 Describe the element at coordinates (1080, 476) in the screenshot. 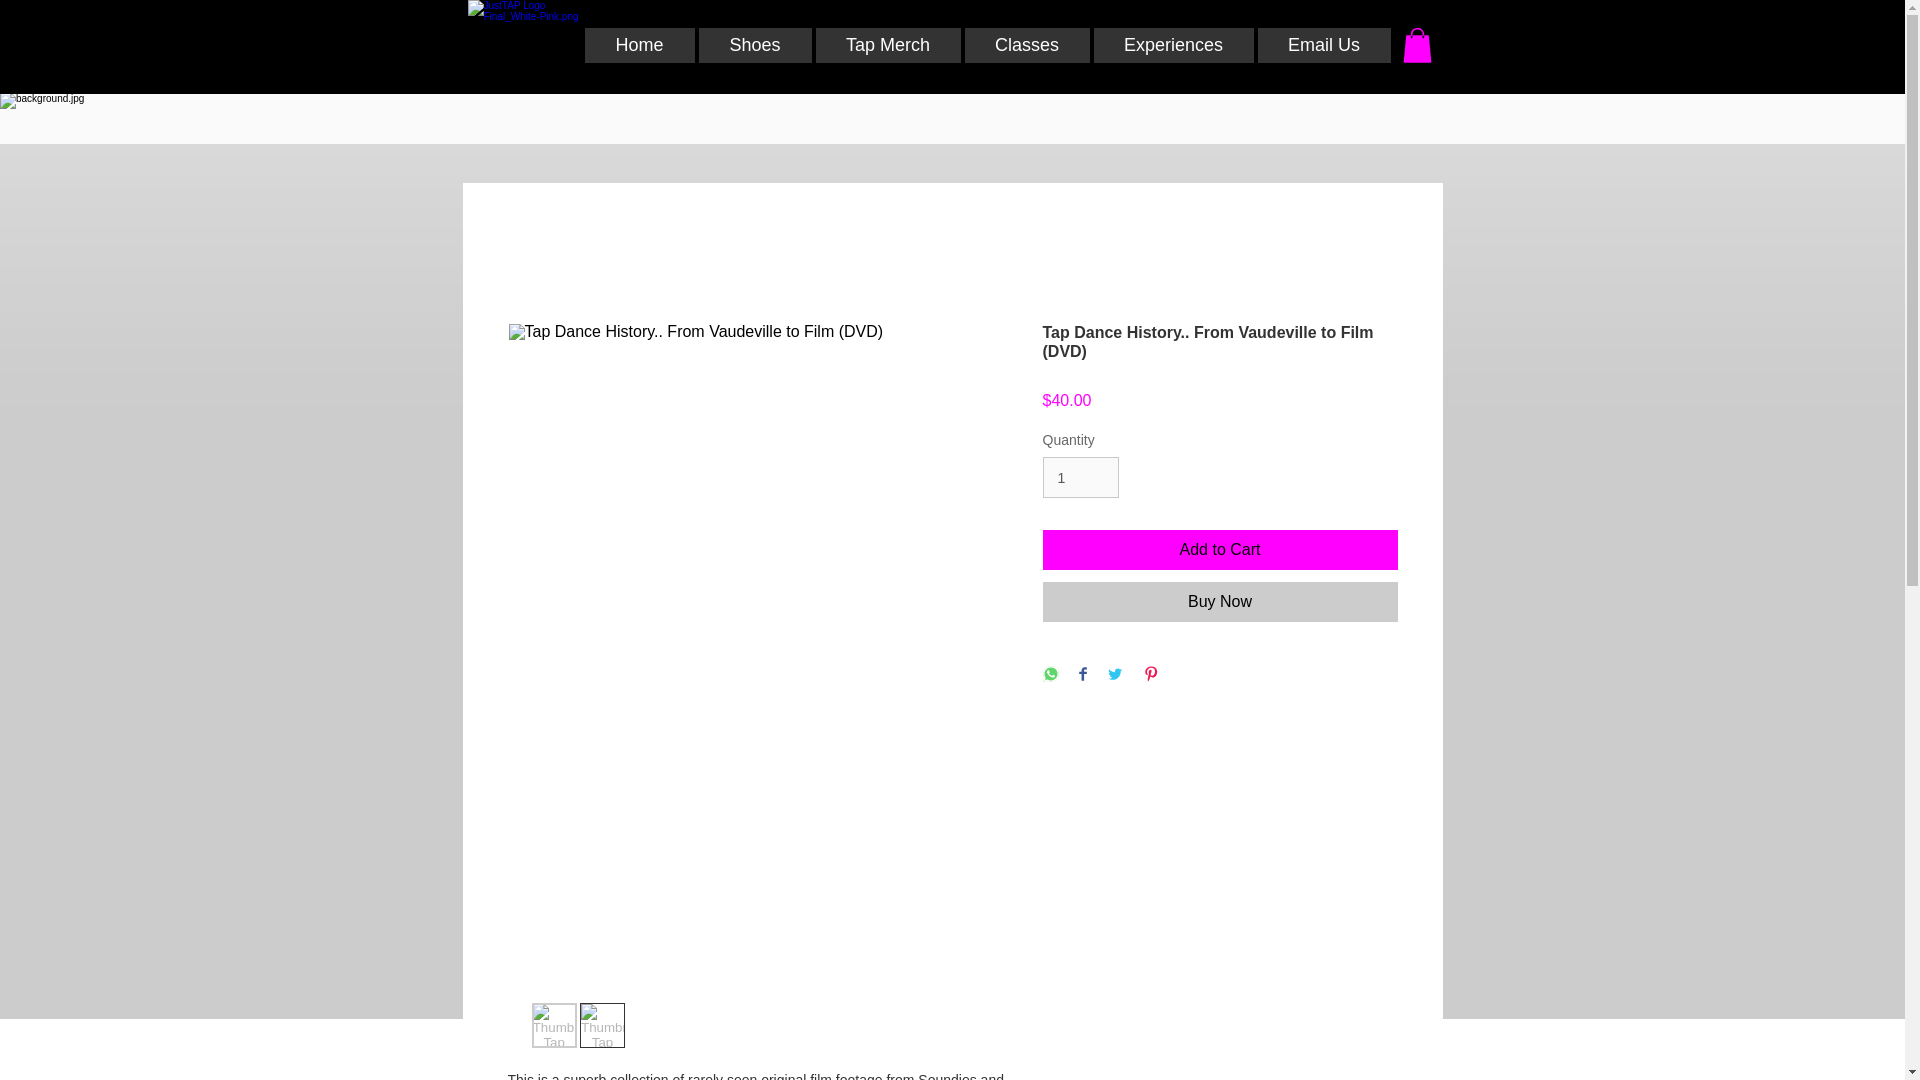

I see `1` at that location.